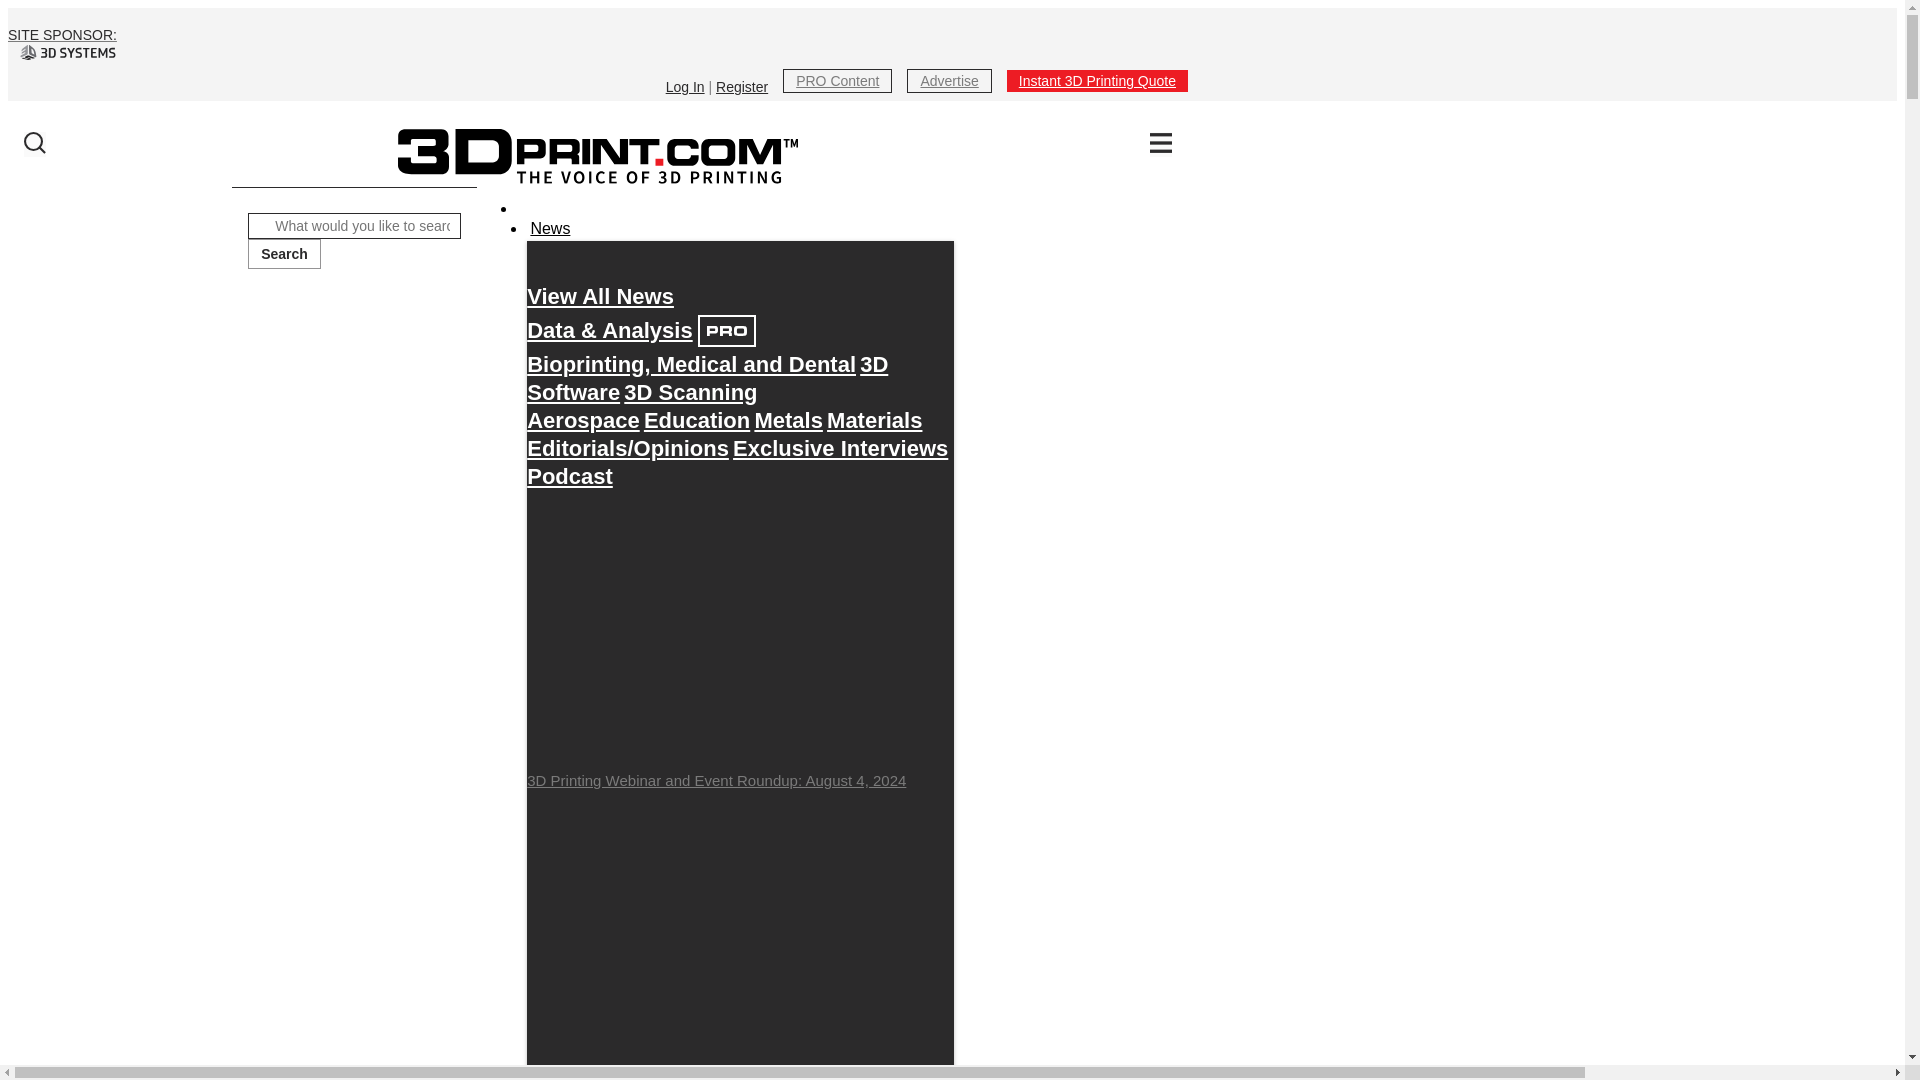  What do you see at coordinates (284, 253) in the screenshot?
I see `Search` at bounding box center [284, 253].